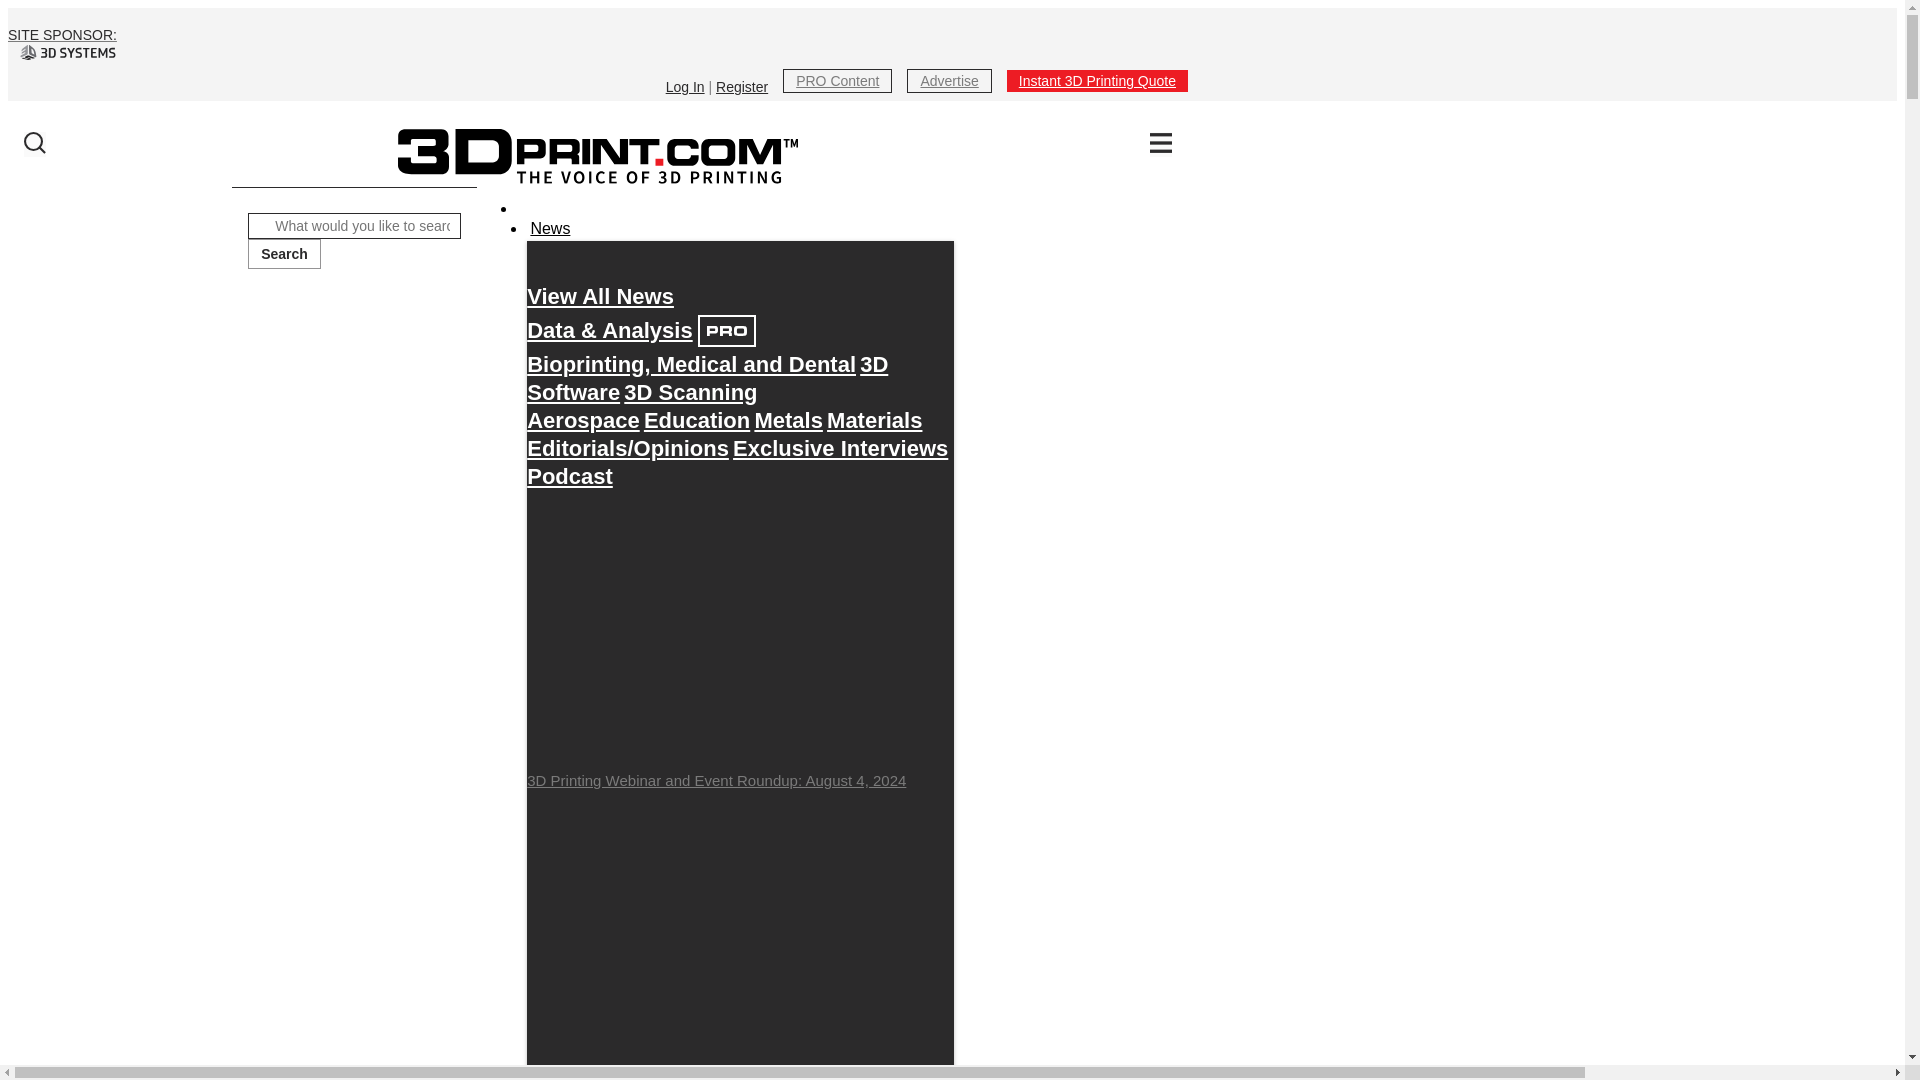  What do you see at coordinates (284, 253) in the screenshot?
I see `Search` at bounding box center [284, 253].